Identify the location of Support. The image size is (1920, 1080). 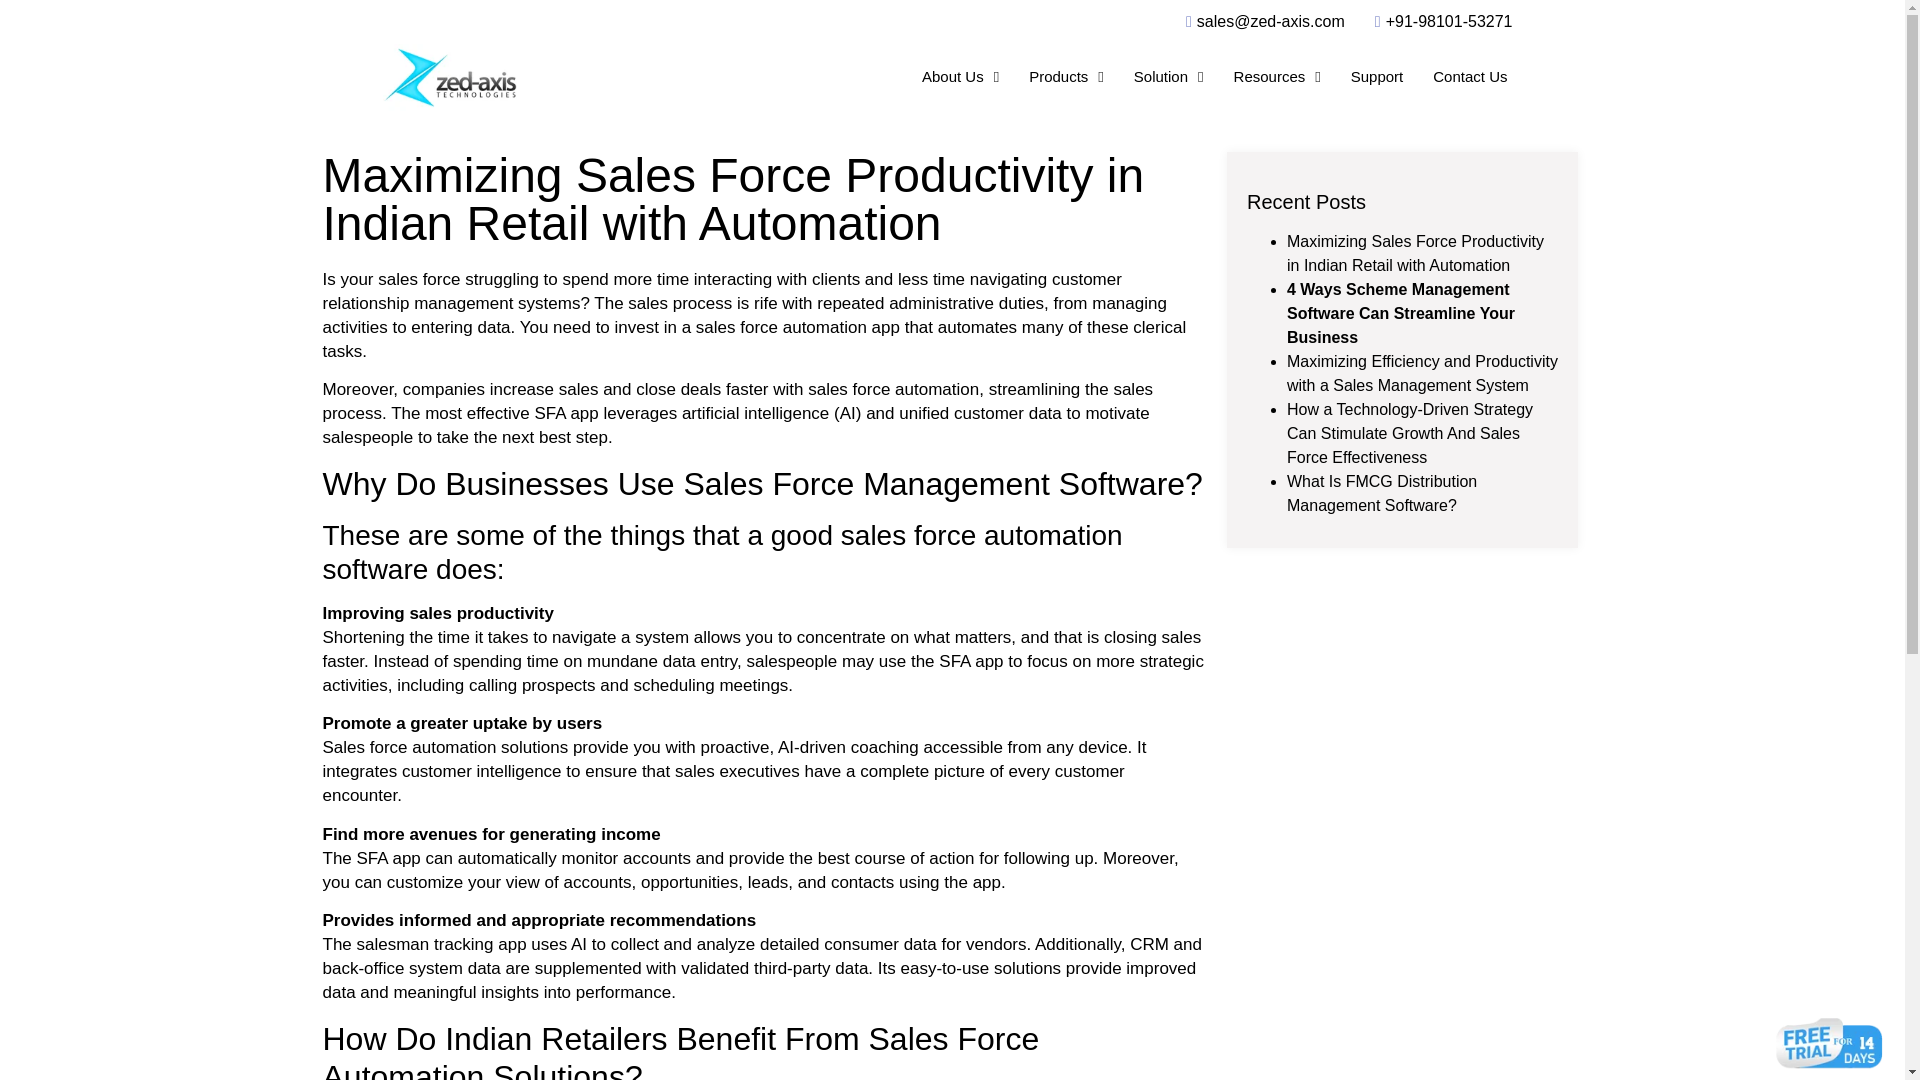
(1377, 77).